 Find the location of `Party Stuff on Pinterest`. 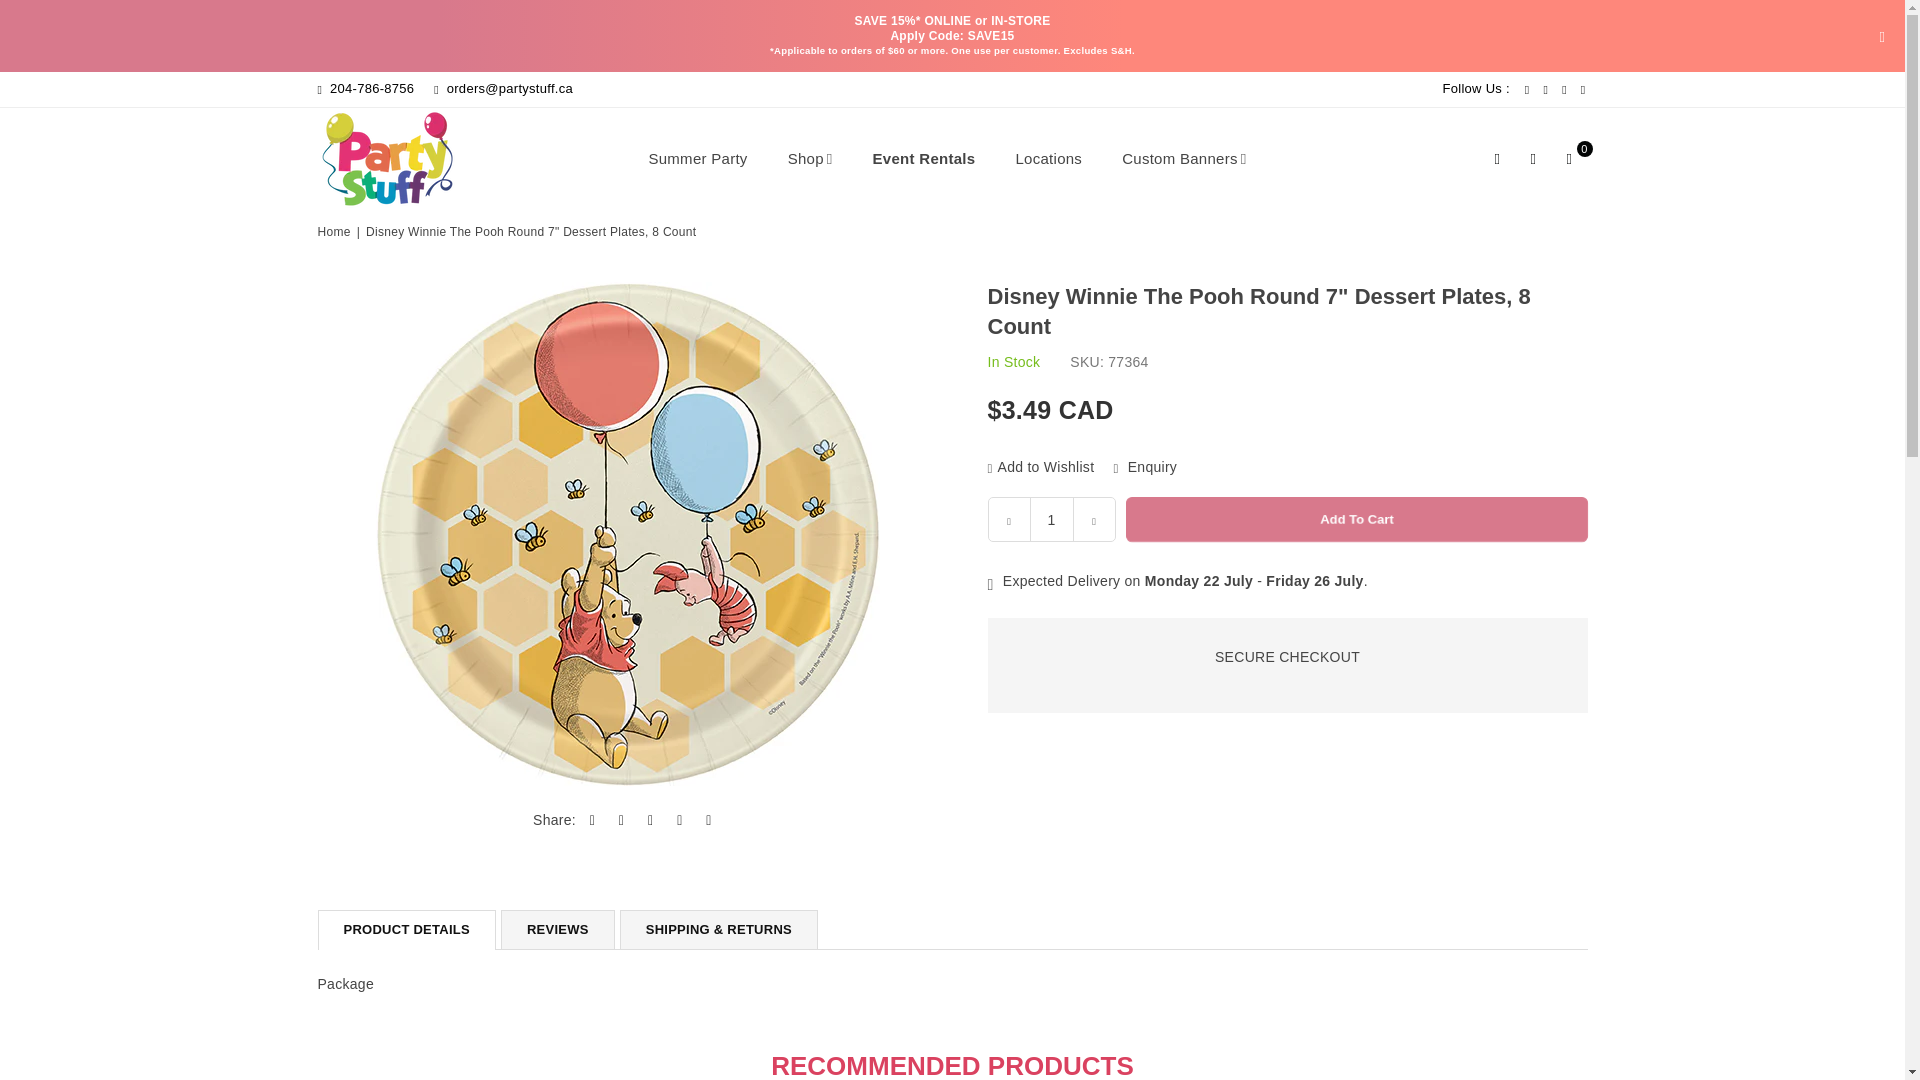

Party Stuff on Pinterest is located at coordinates (1546, 90).